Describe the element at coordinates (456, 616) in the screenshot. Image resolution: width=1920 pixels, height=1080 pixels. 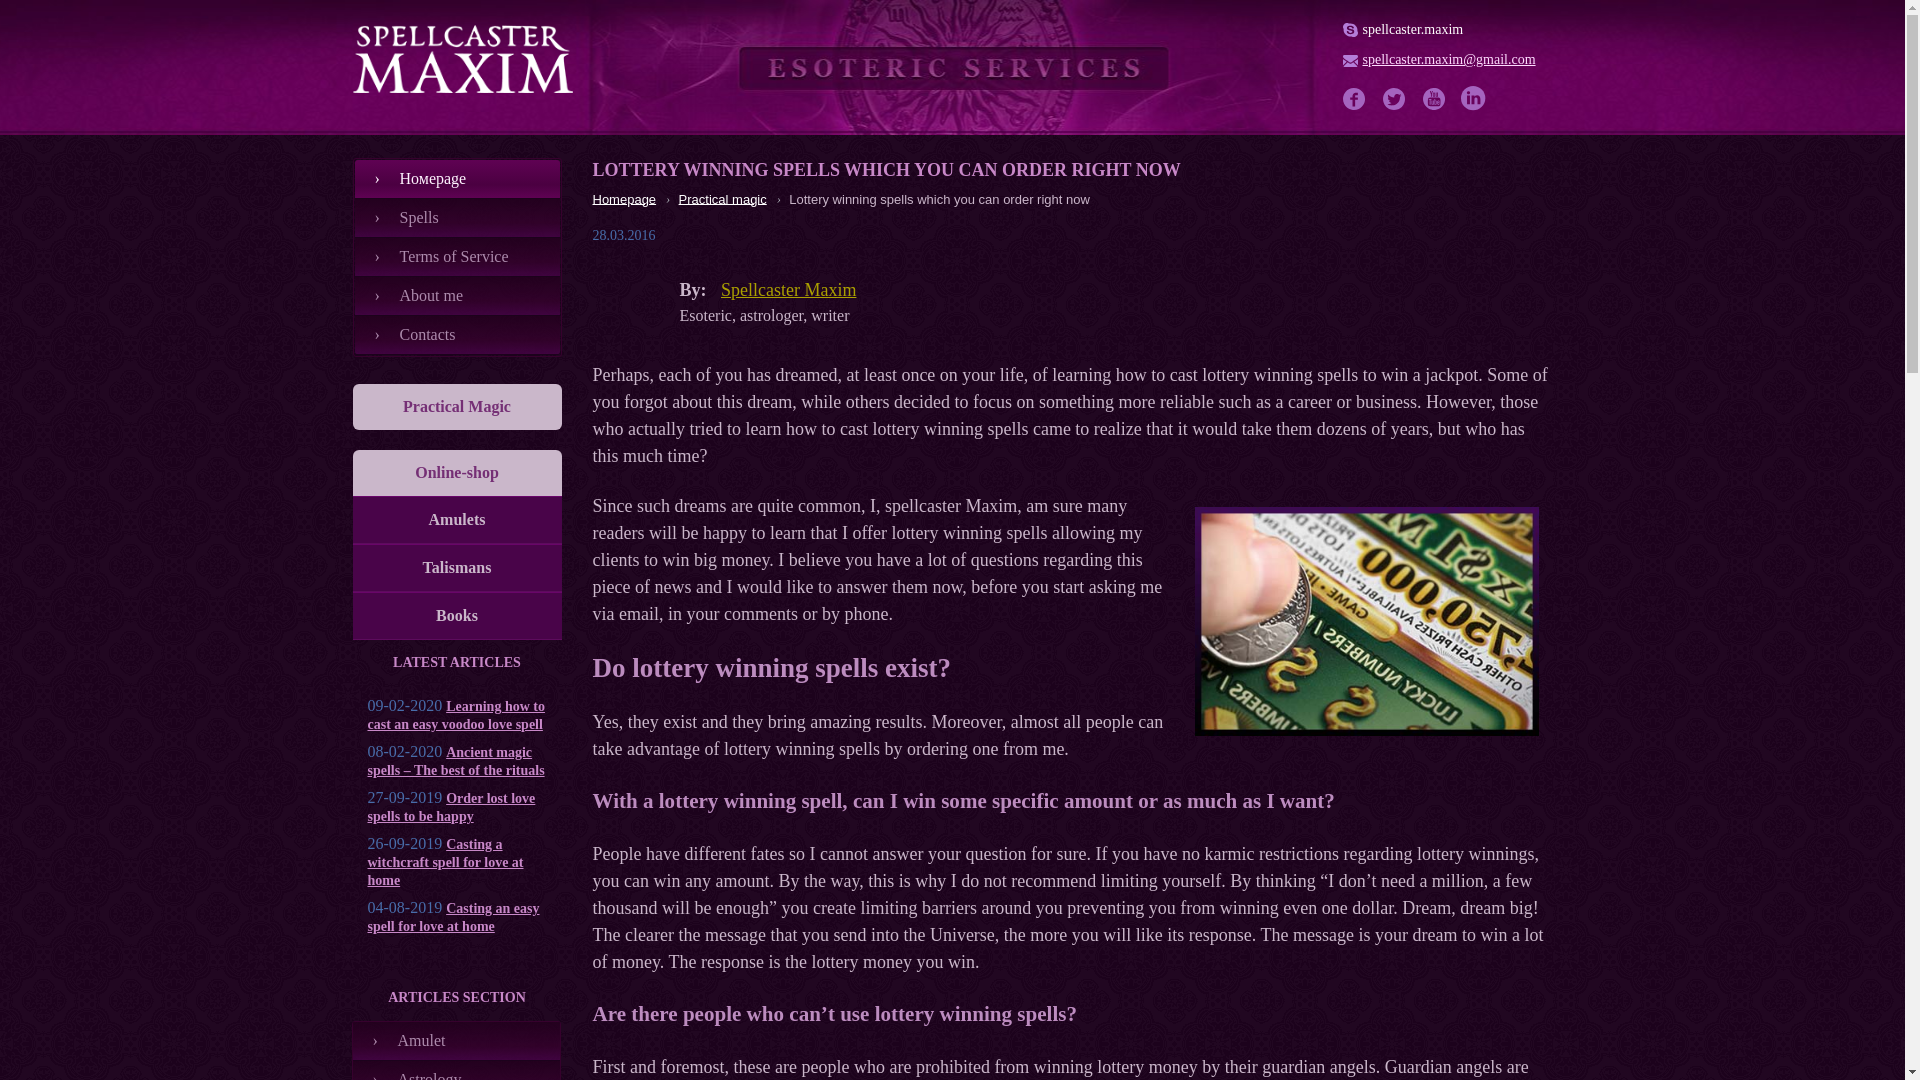
I see `Books` at that location.